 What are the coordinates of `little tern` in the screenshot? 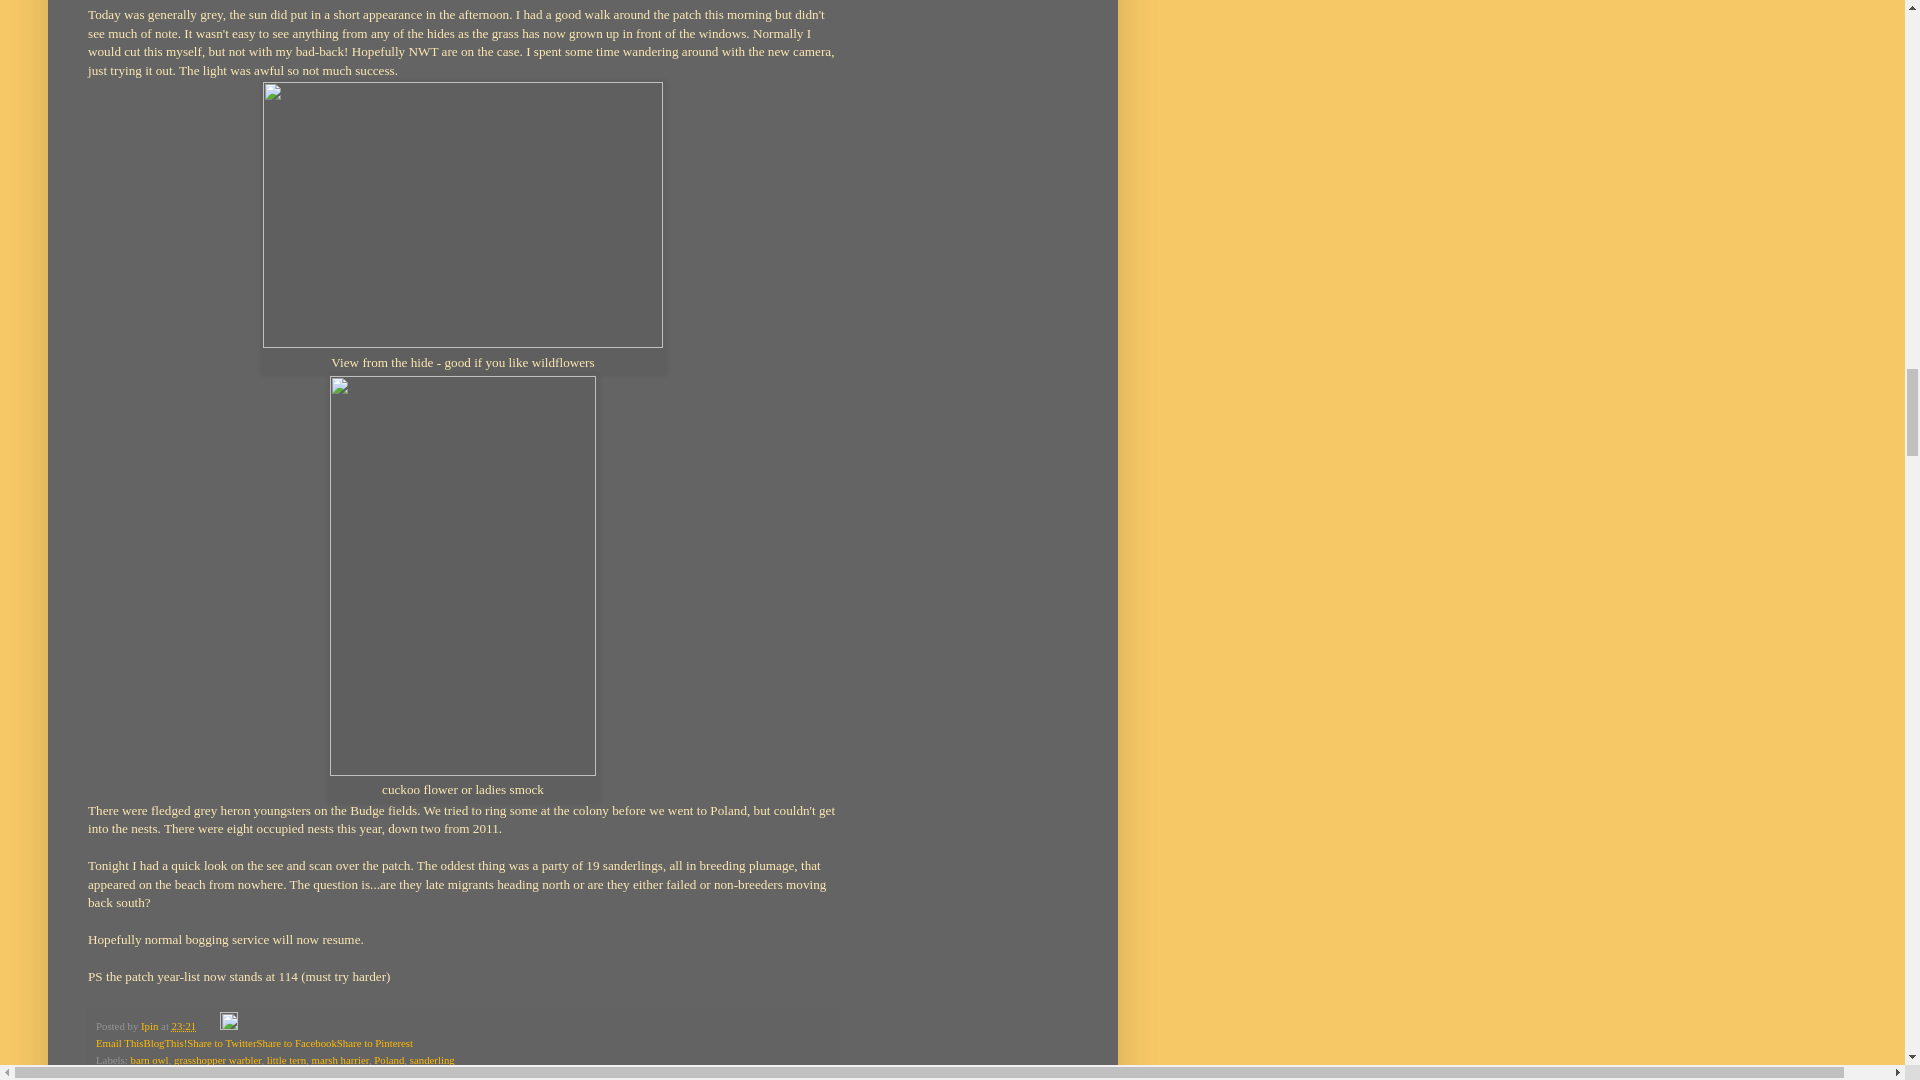 It's located at (286, 1060).